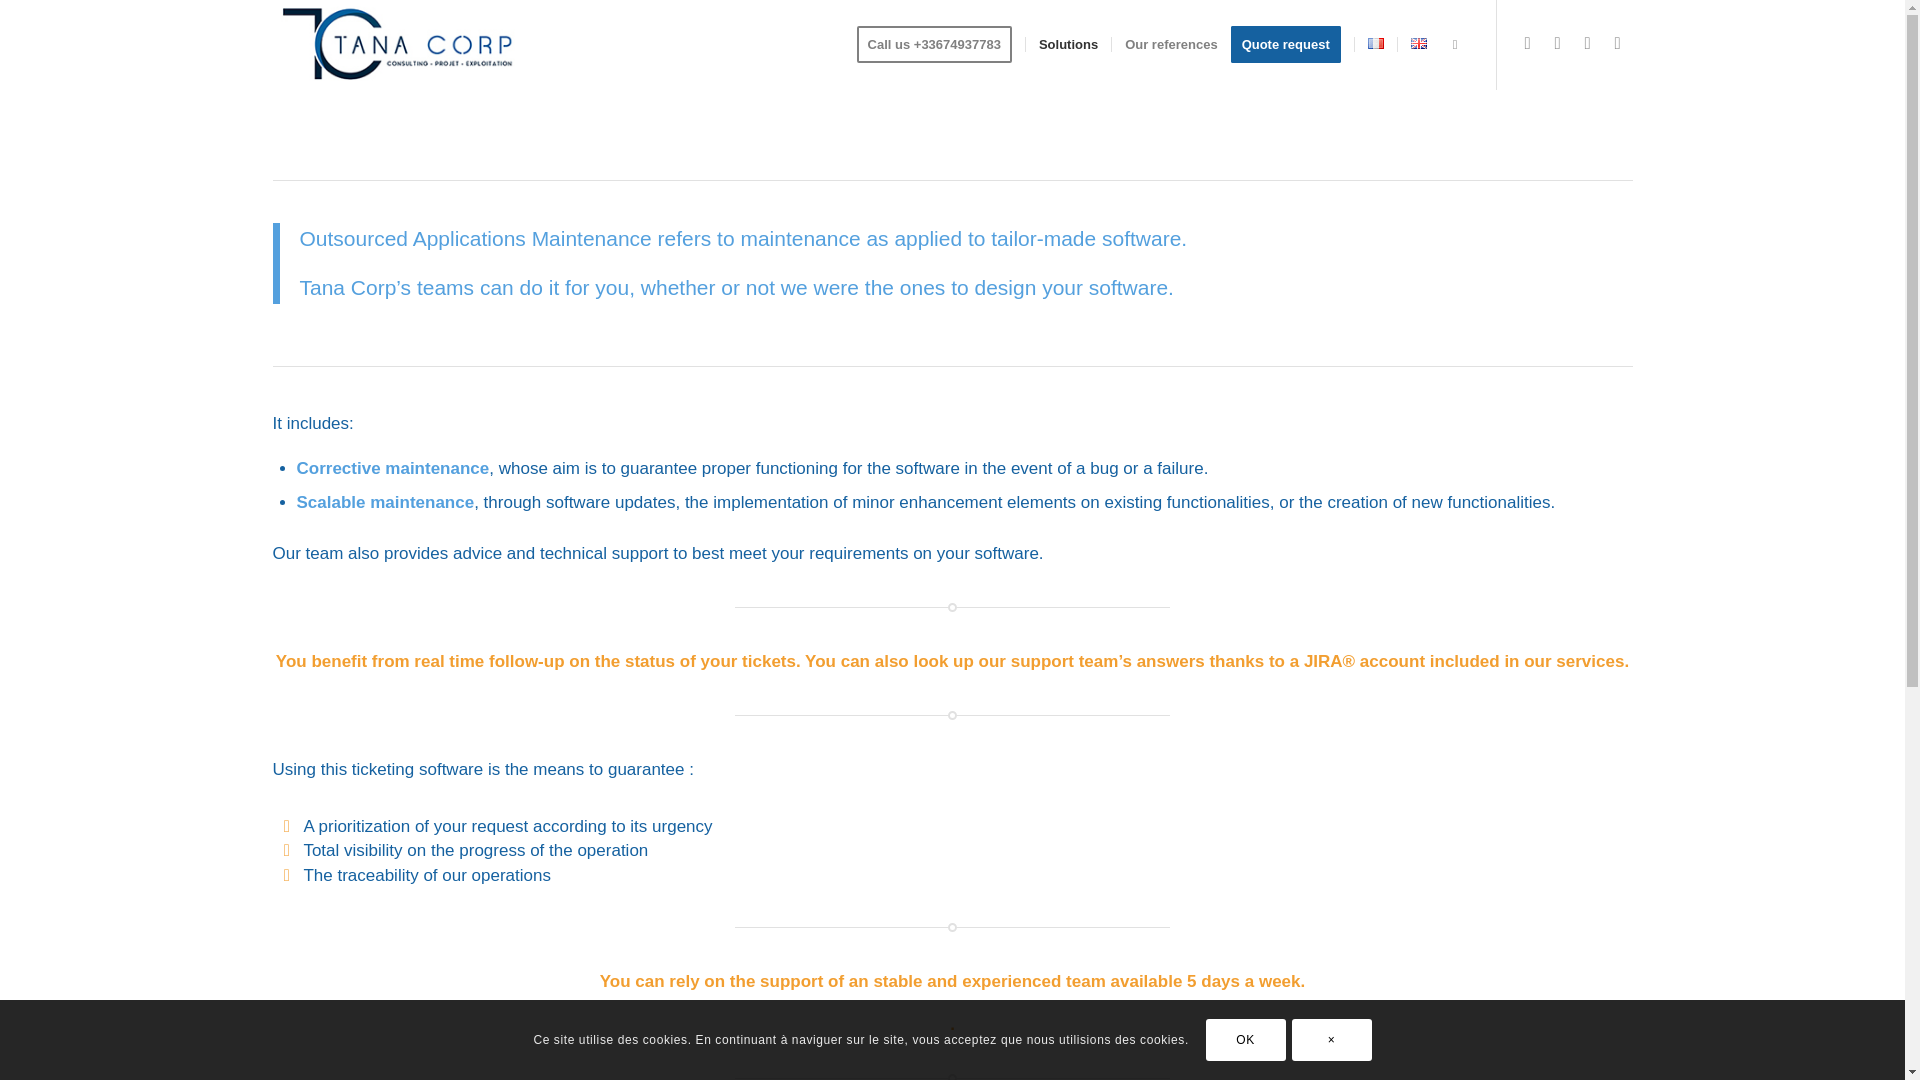 Image resolution: width=1920 pixels, height=1080 pixels. What do you see at coordinates (1170, 44) in the screenshot?
I see `Our references` at bounding box center [1170, 44].